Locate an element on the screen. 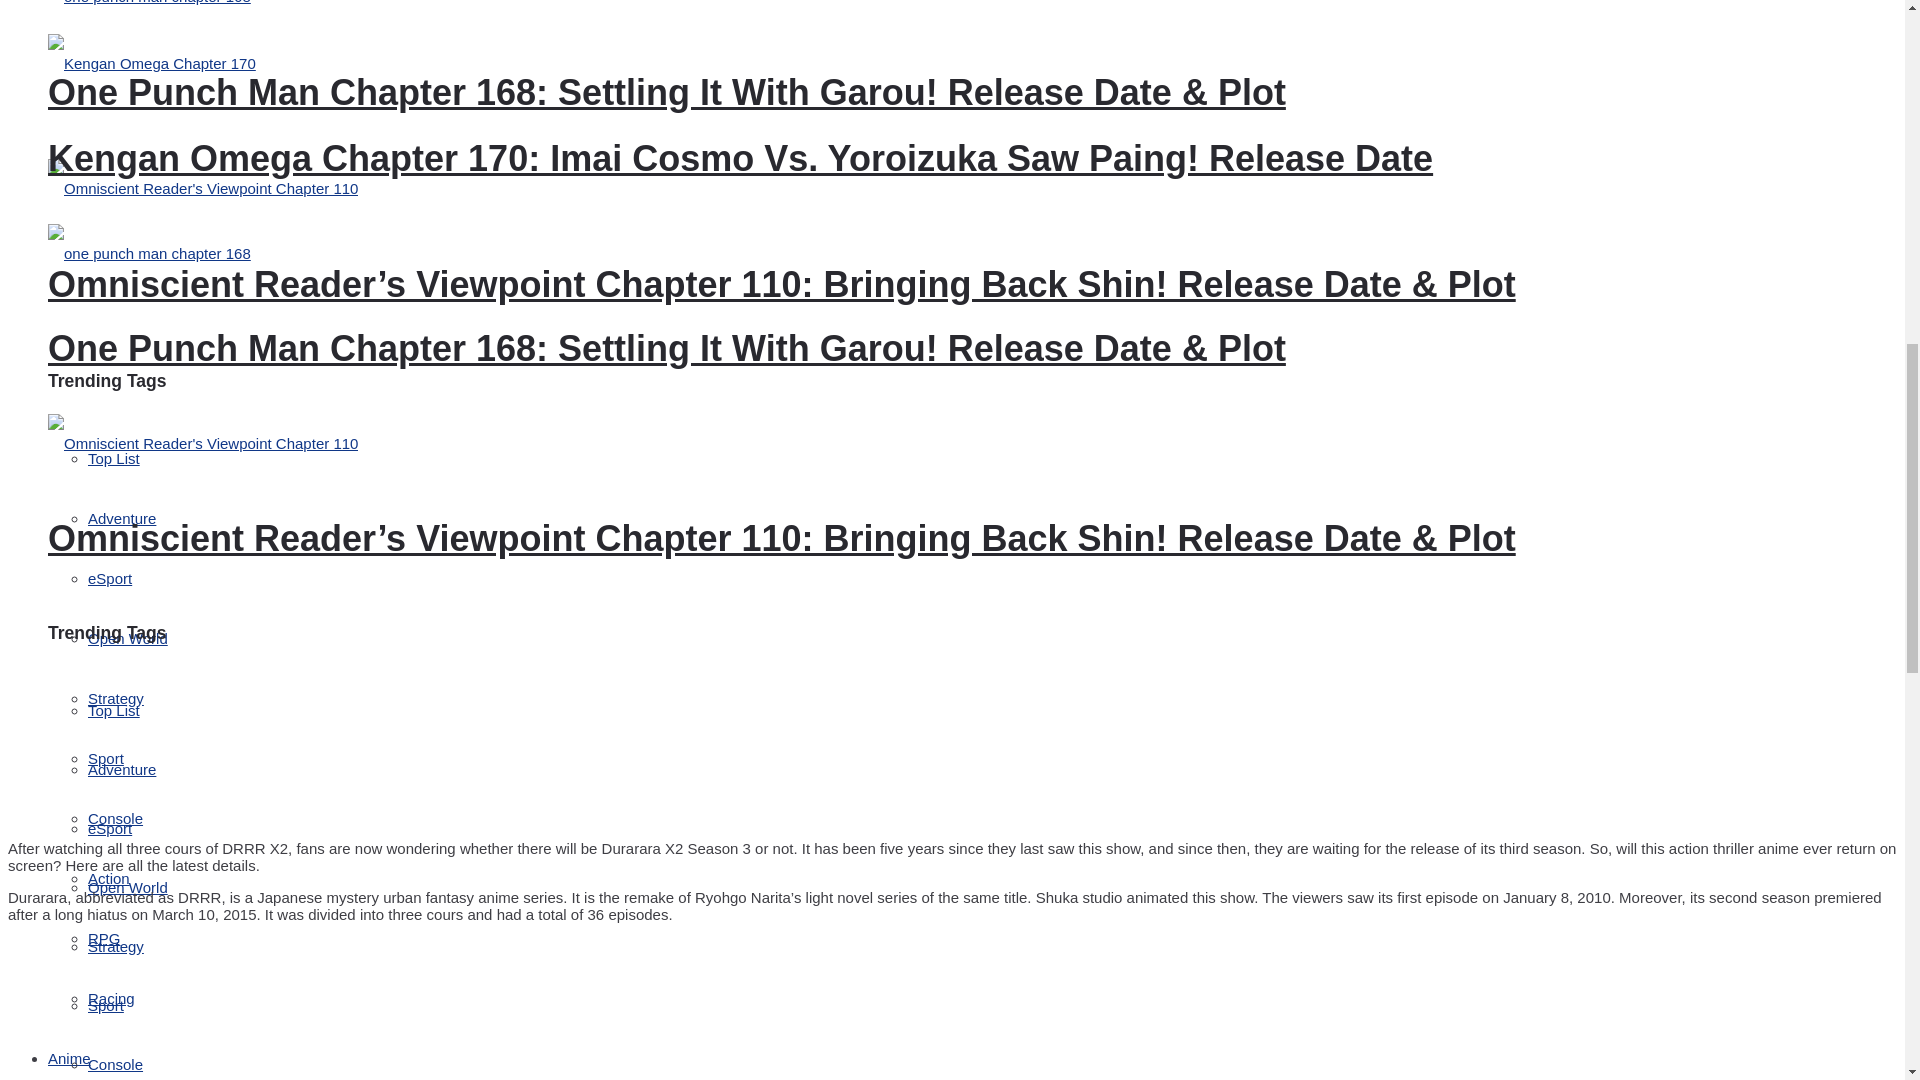  Action is located at coordinates (109, 878).